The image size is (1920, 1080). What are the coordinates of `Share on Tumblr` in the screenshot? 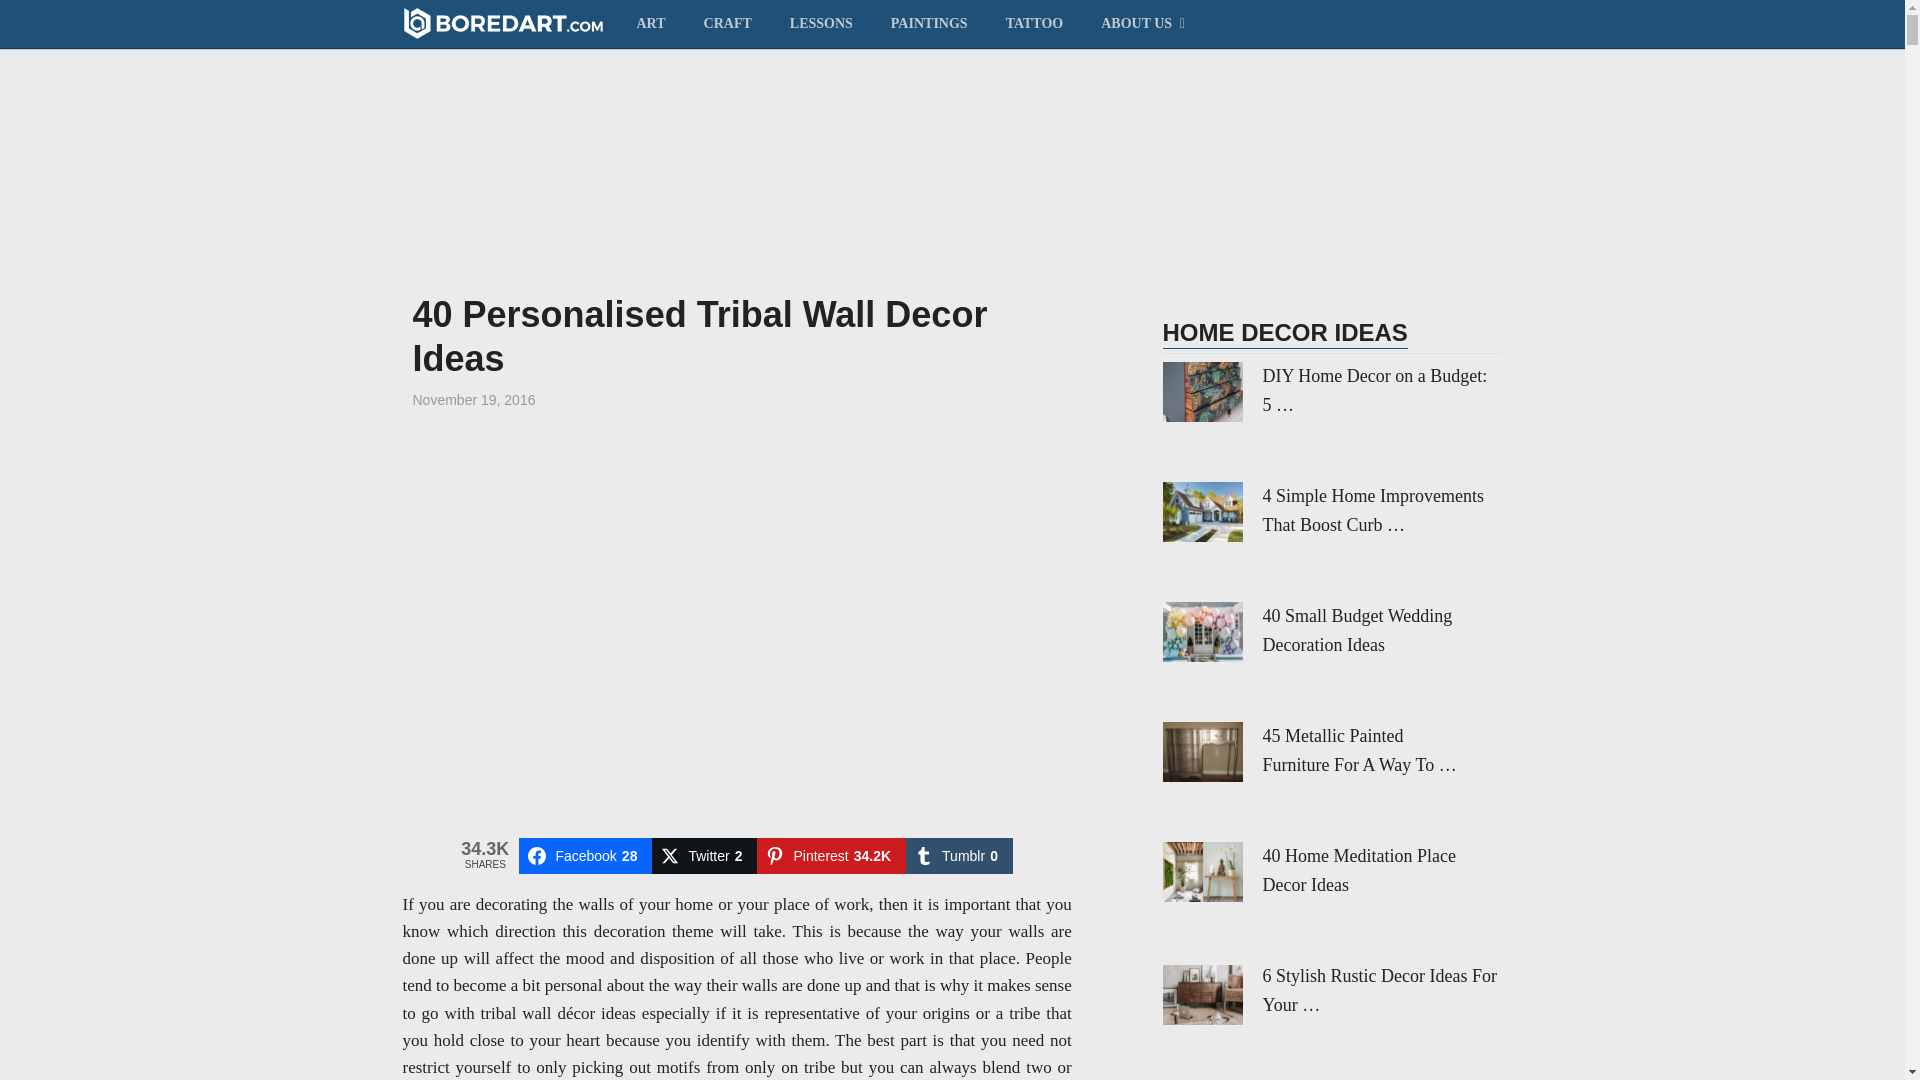 It's located at (960, 856).